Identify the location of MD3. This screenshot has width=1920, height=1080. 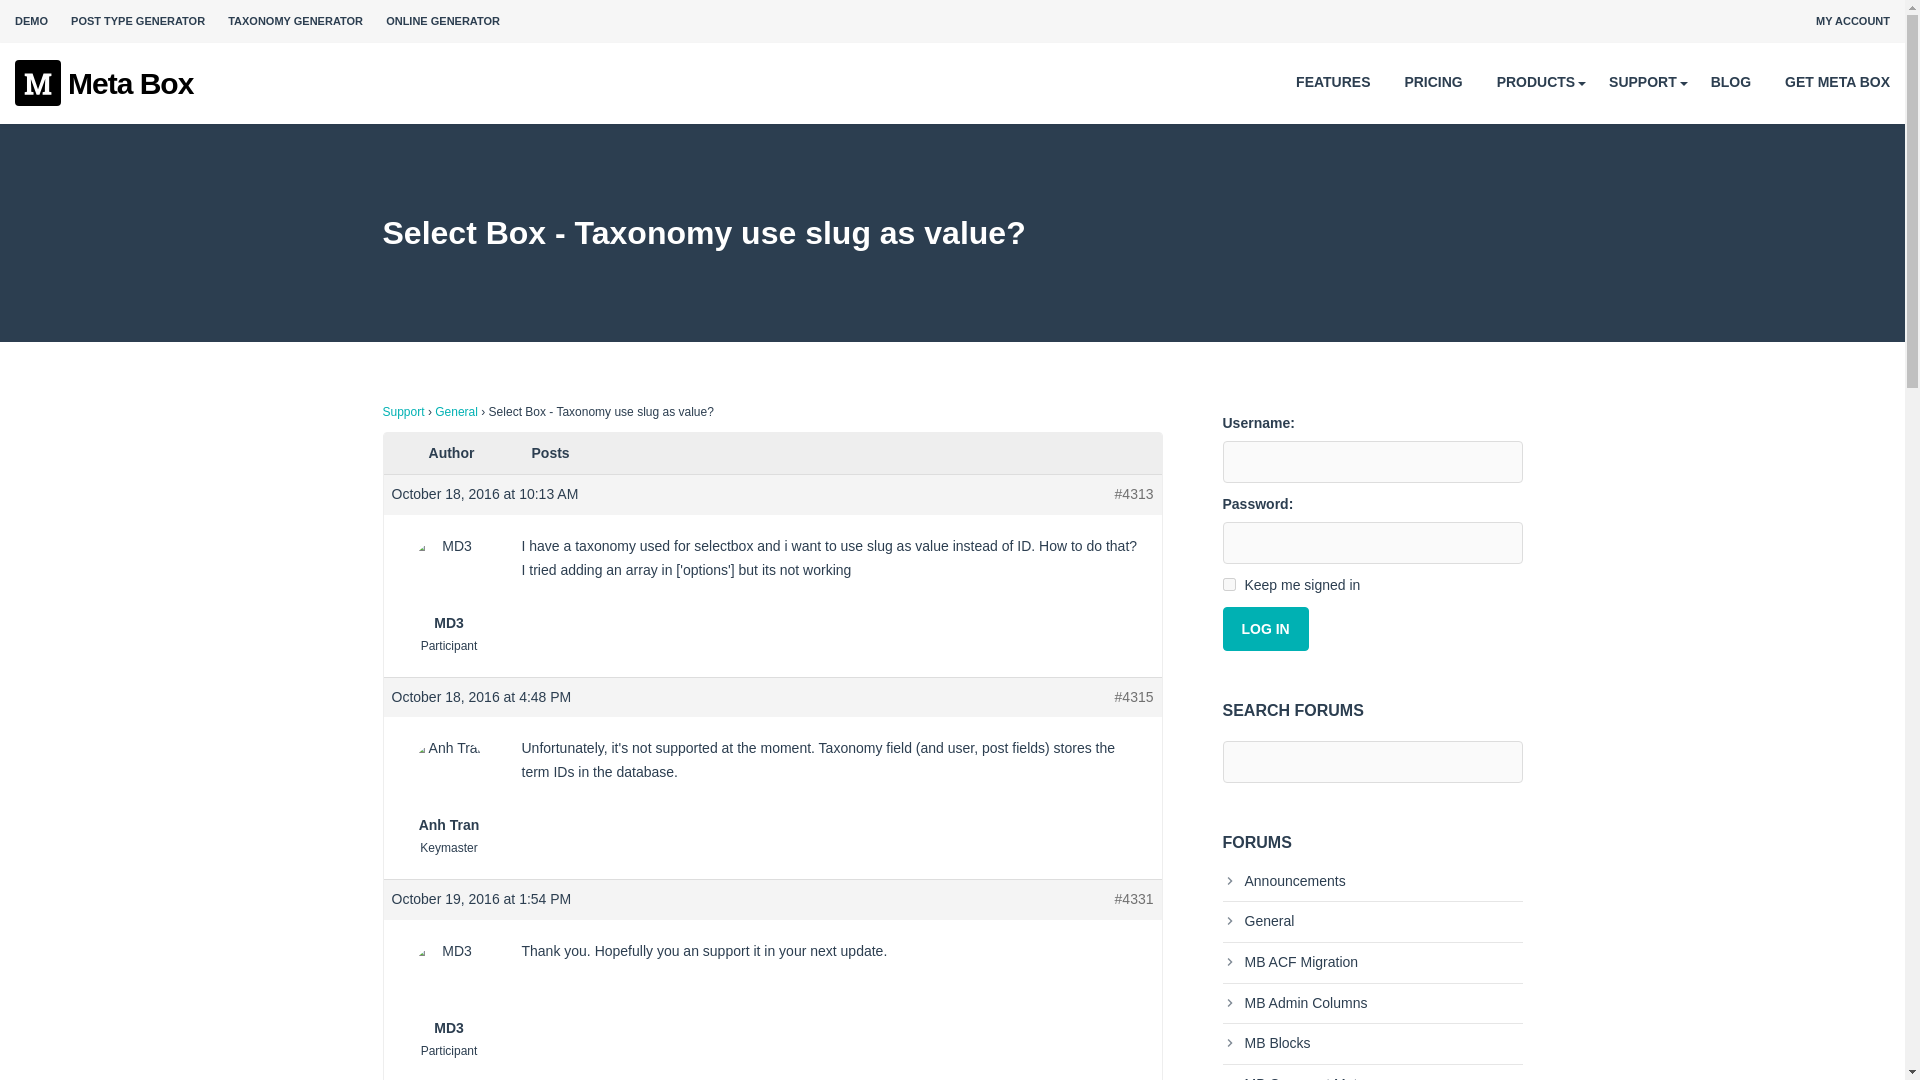
(448, 988).